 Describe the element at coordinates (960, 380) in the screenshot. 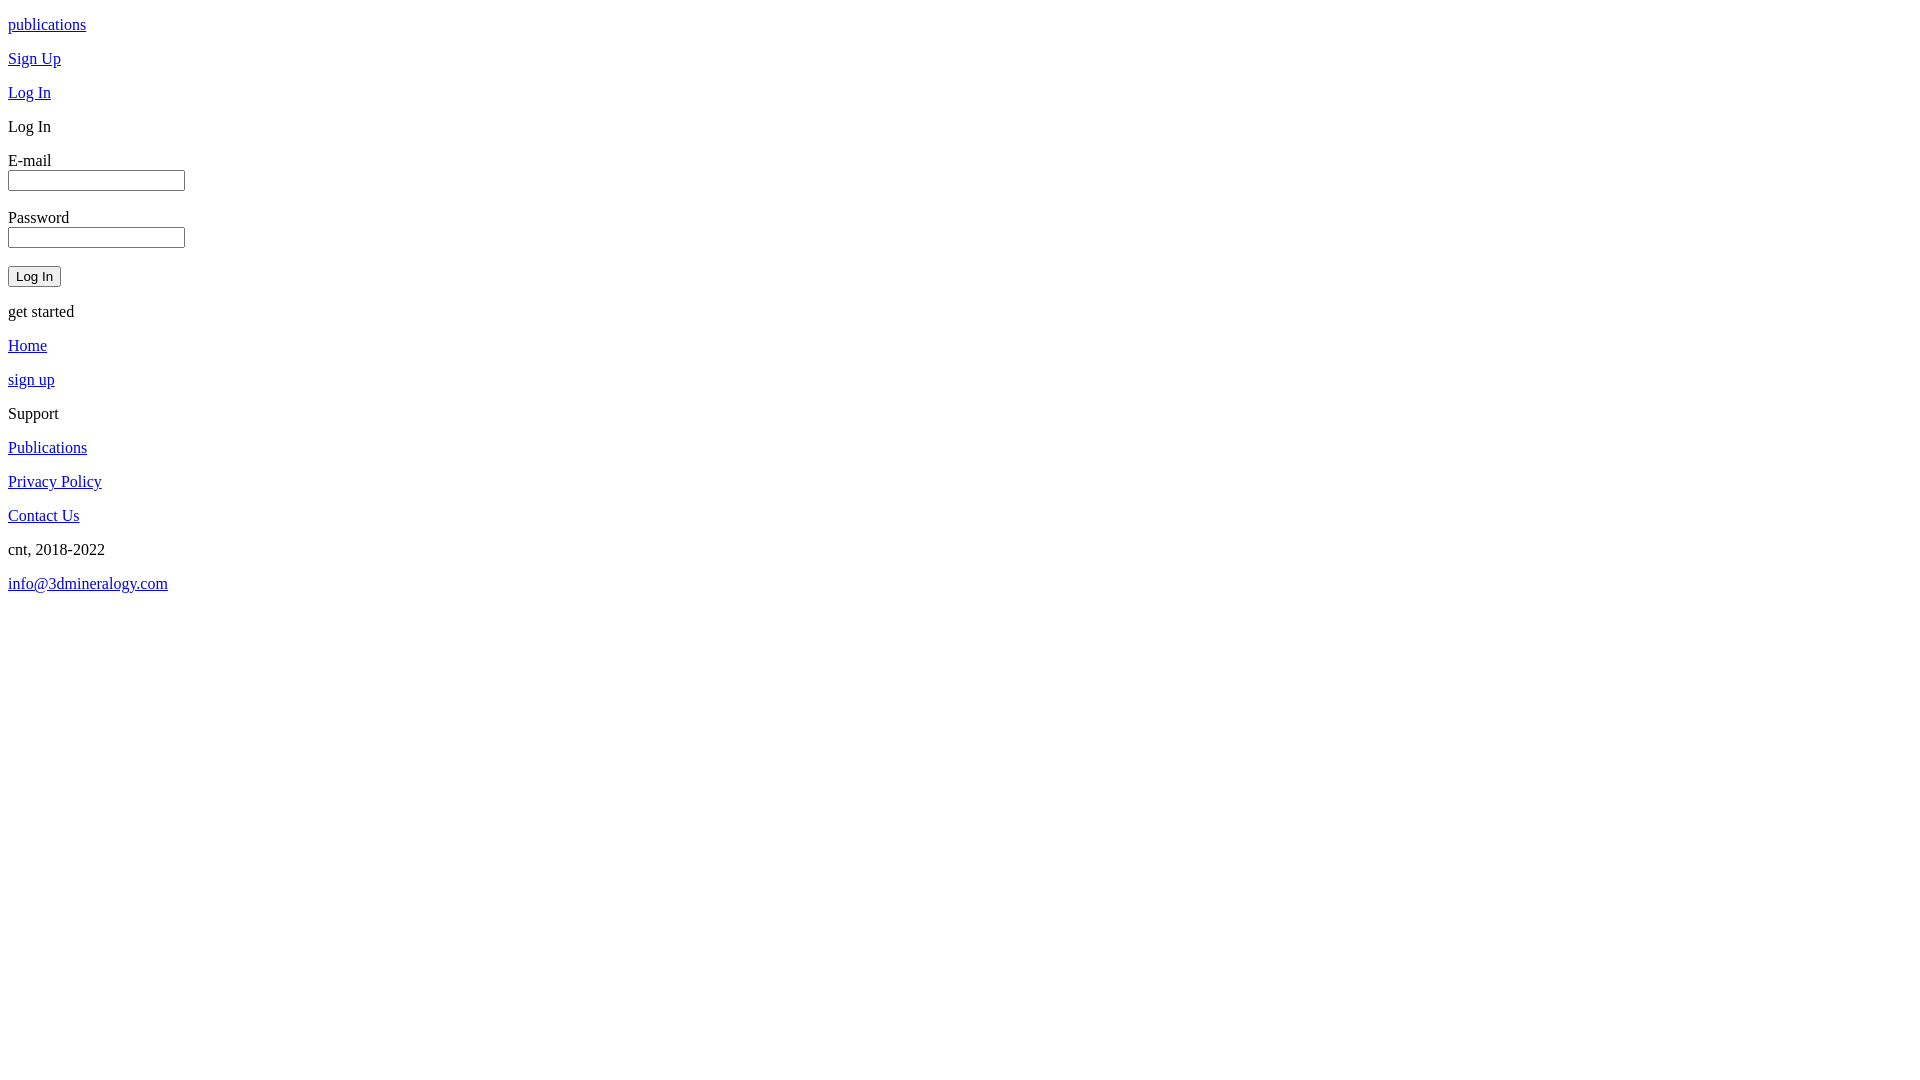

I see `sign up` at that location.